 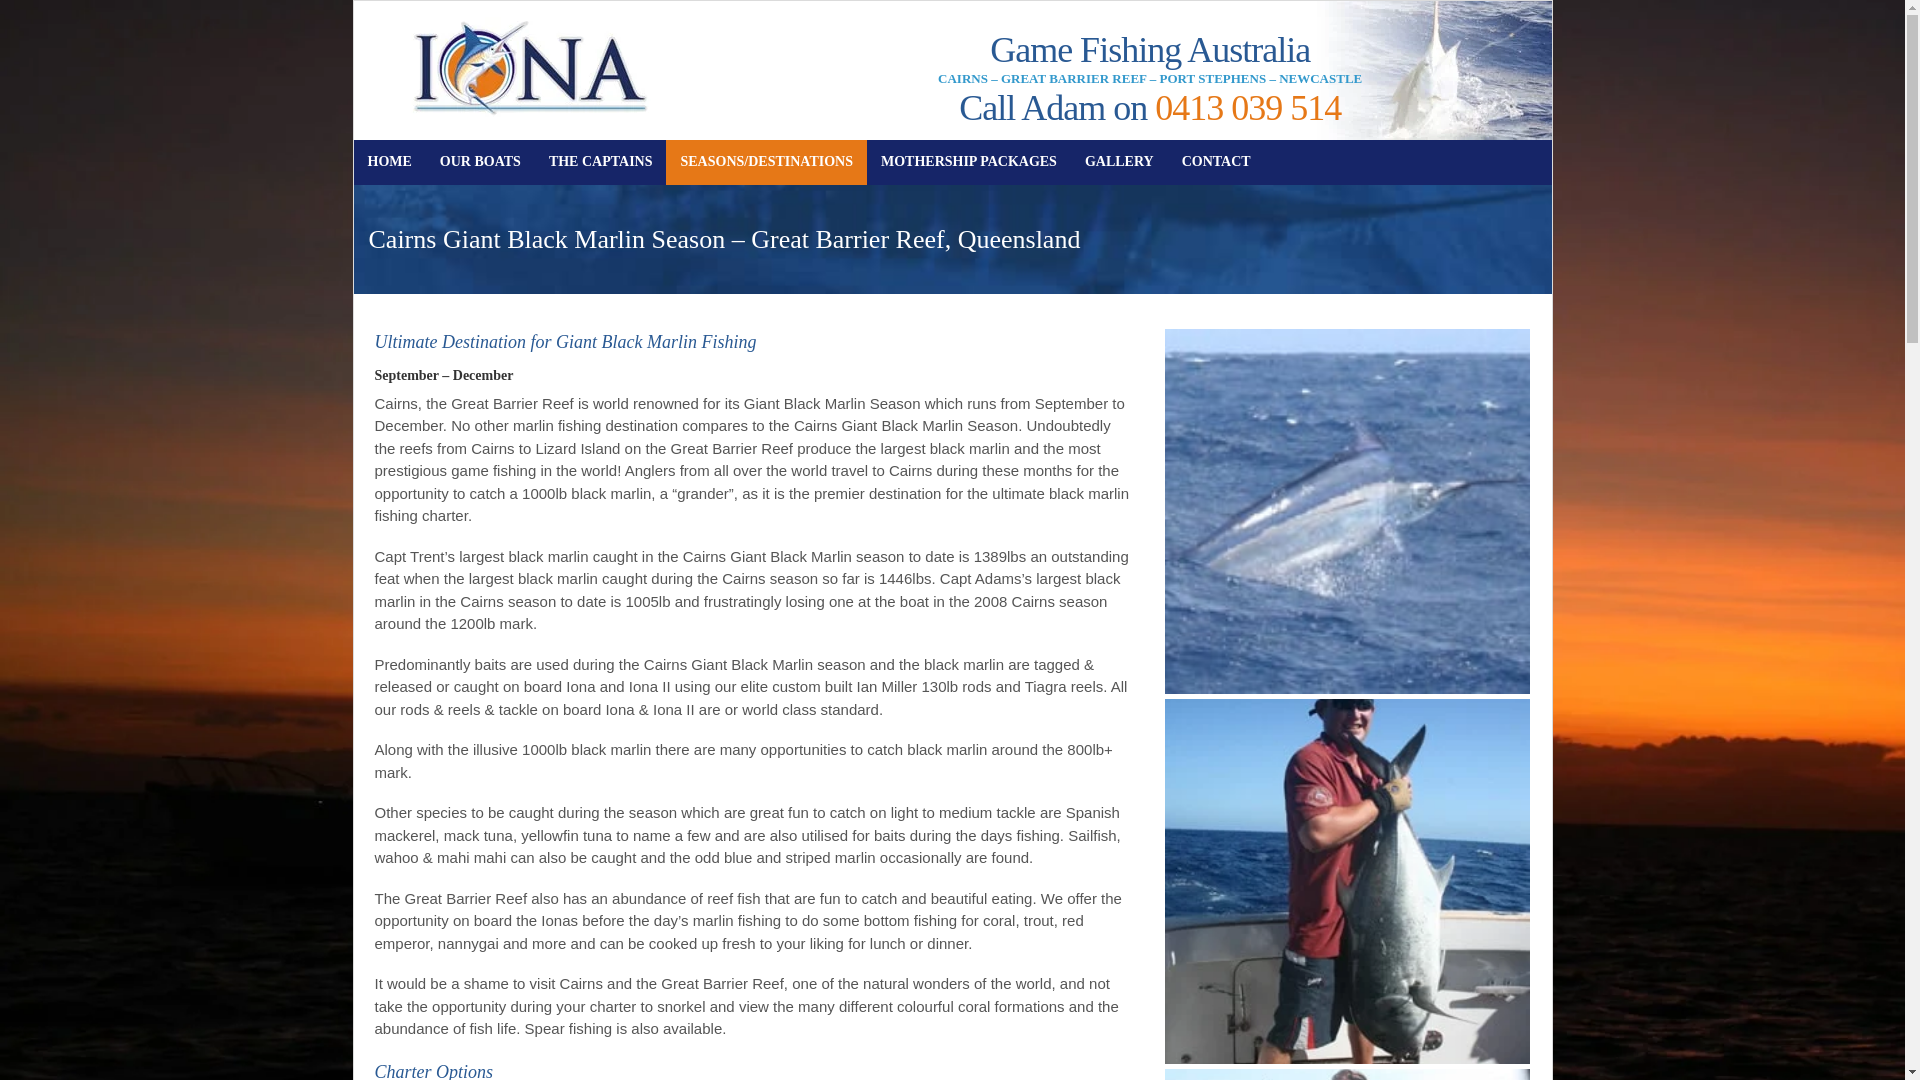 I want to click on 0413 039 514, so click(x=1248, y=108).